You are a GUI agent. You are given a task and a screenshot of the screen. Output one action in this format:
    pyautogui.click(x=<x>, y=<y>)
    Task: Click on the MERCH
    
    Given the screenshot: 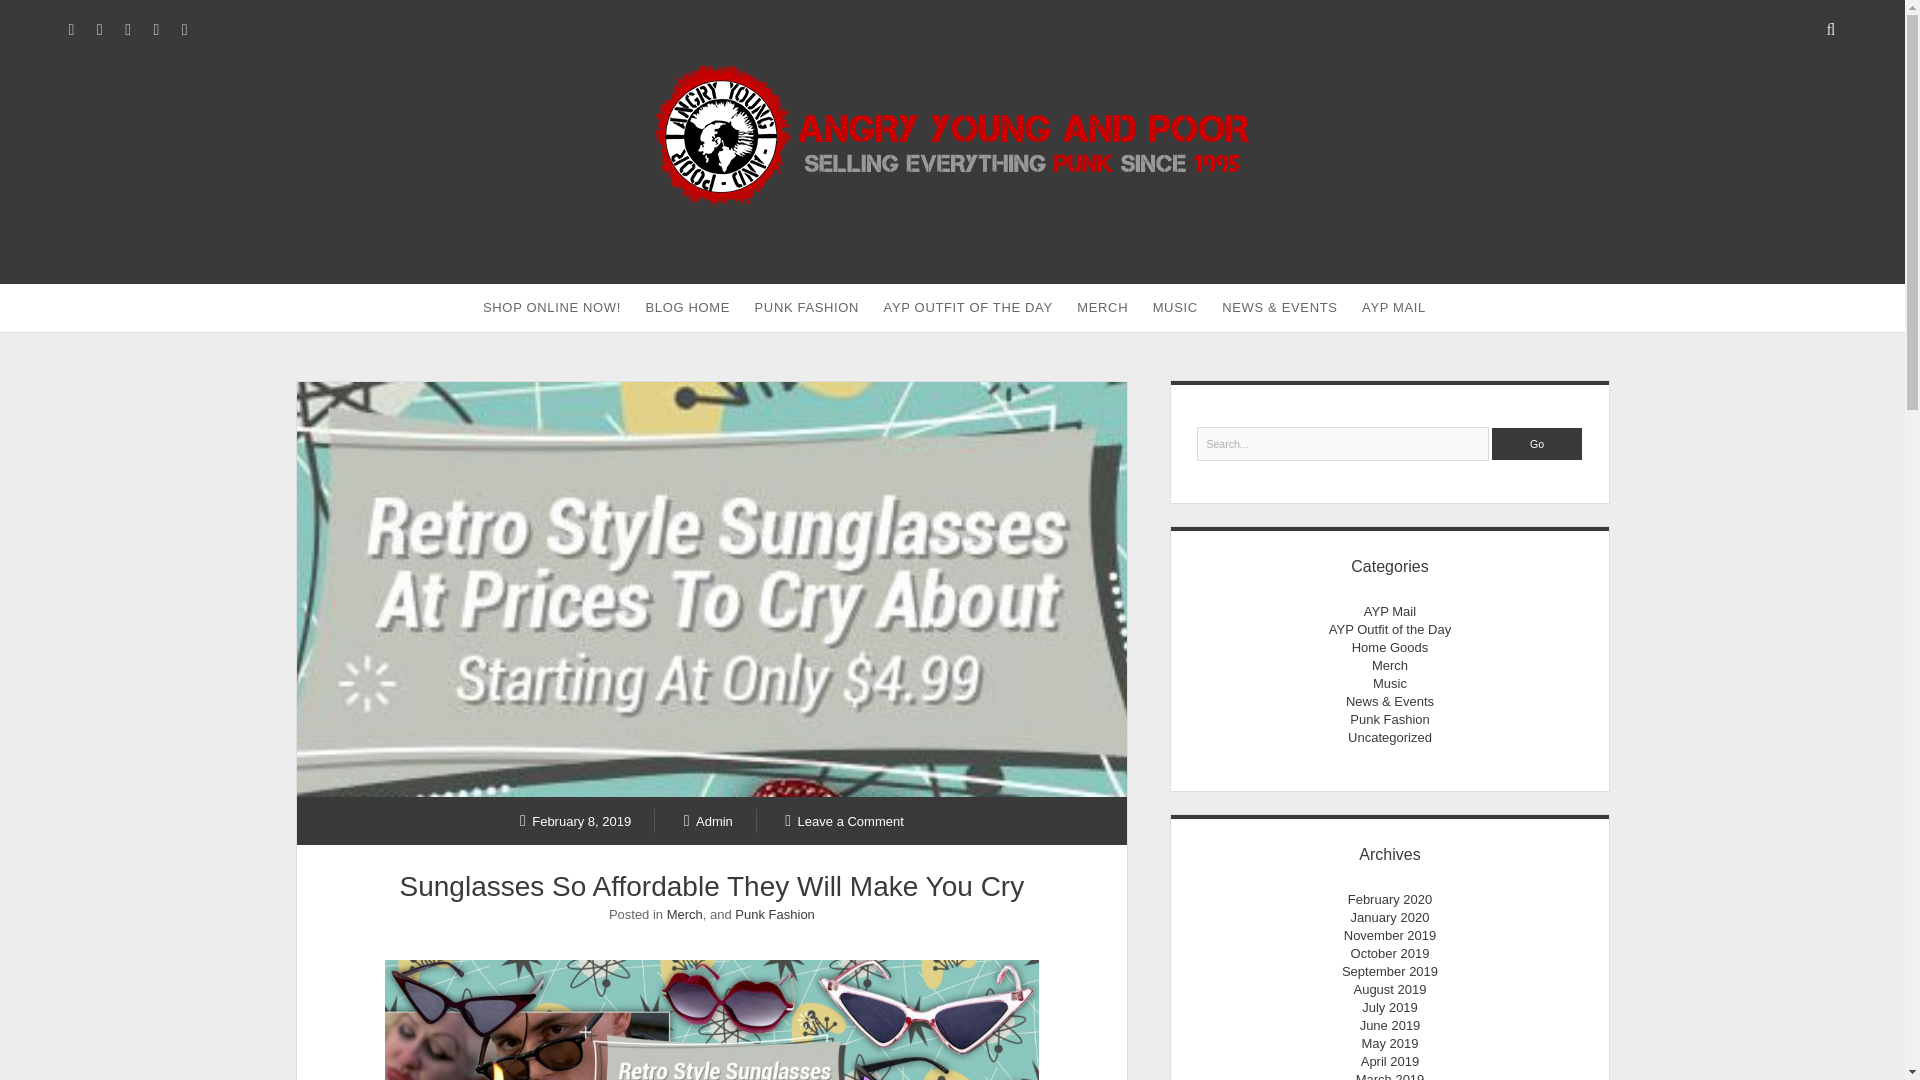 What is the action you would take?
    pyautogui.click(x=1102, y=308)
    